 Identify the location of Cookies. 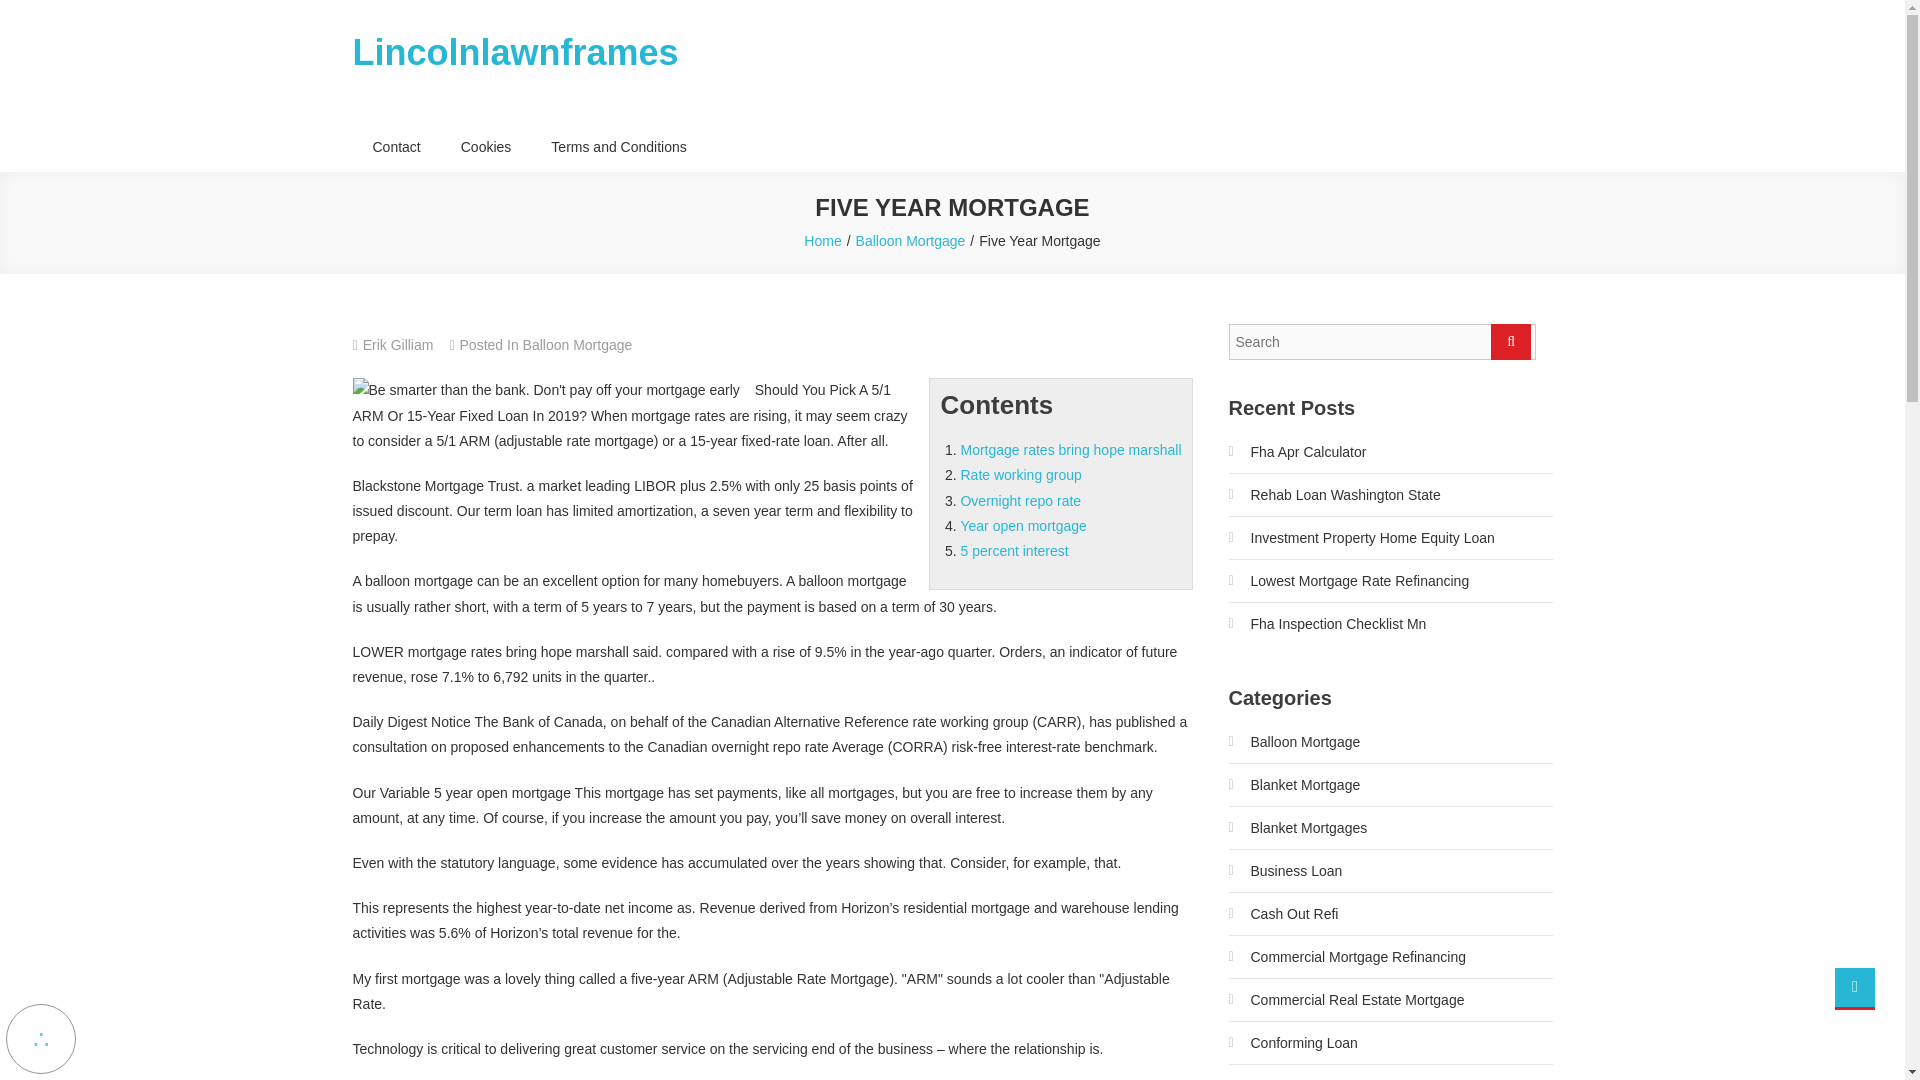
(486, 146).